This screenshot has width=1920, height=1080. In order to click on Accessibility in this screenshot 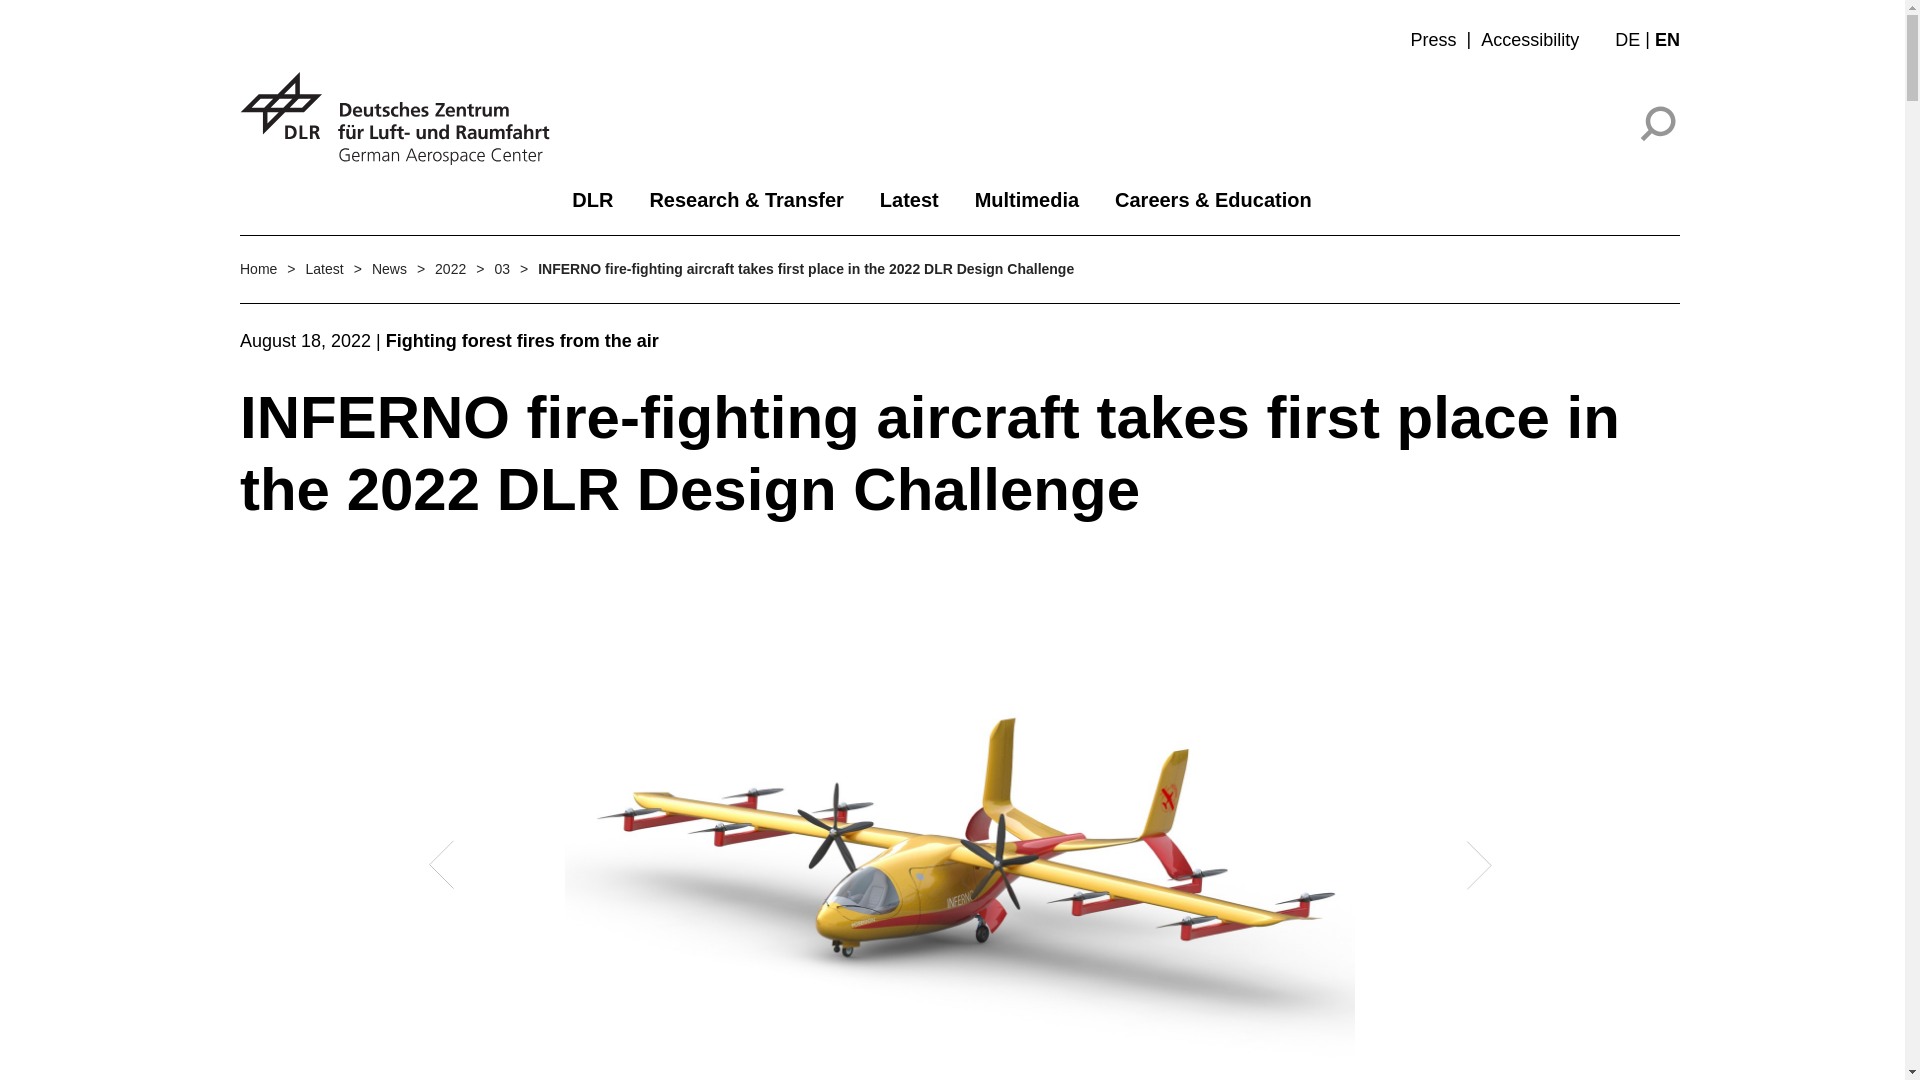, I will do `click(1529, 40)`.